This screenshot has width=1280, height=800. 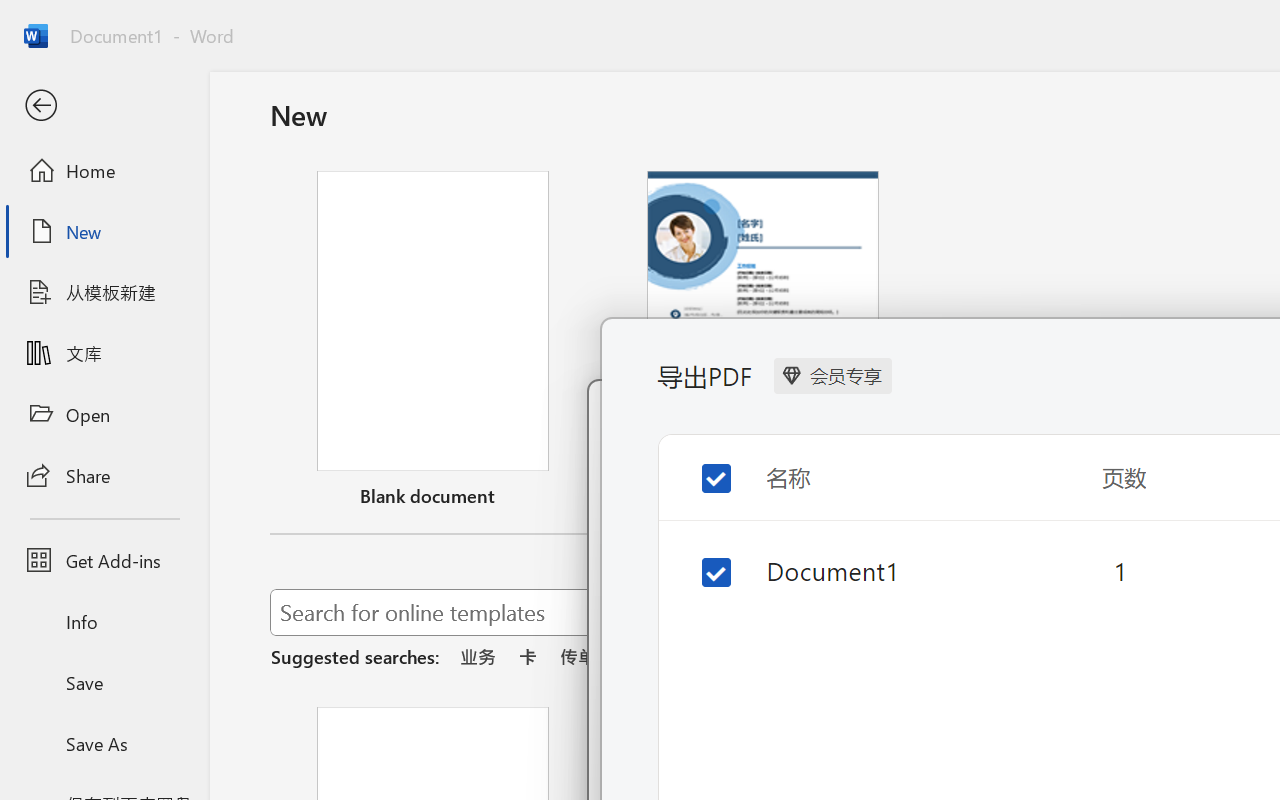 What do you see at coordinates (104, 743) in the screenshot?
I see `Save As` at bounding box center [104, 743].